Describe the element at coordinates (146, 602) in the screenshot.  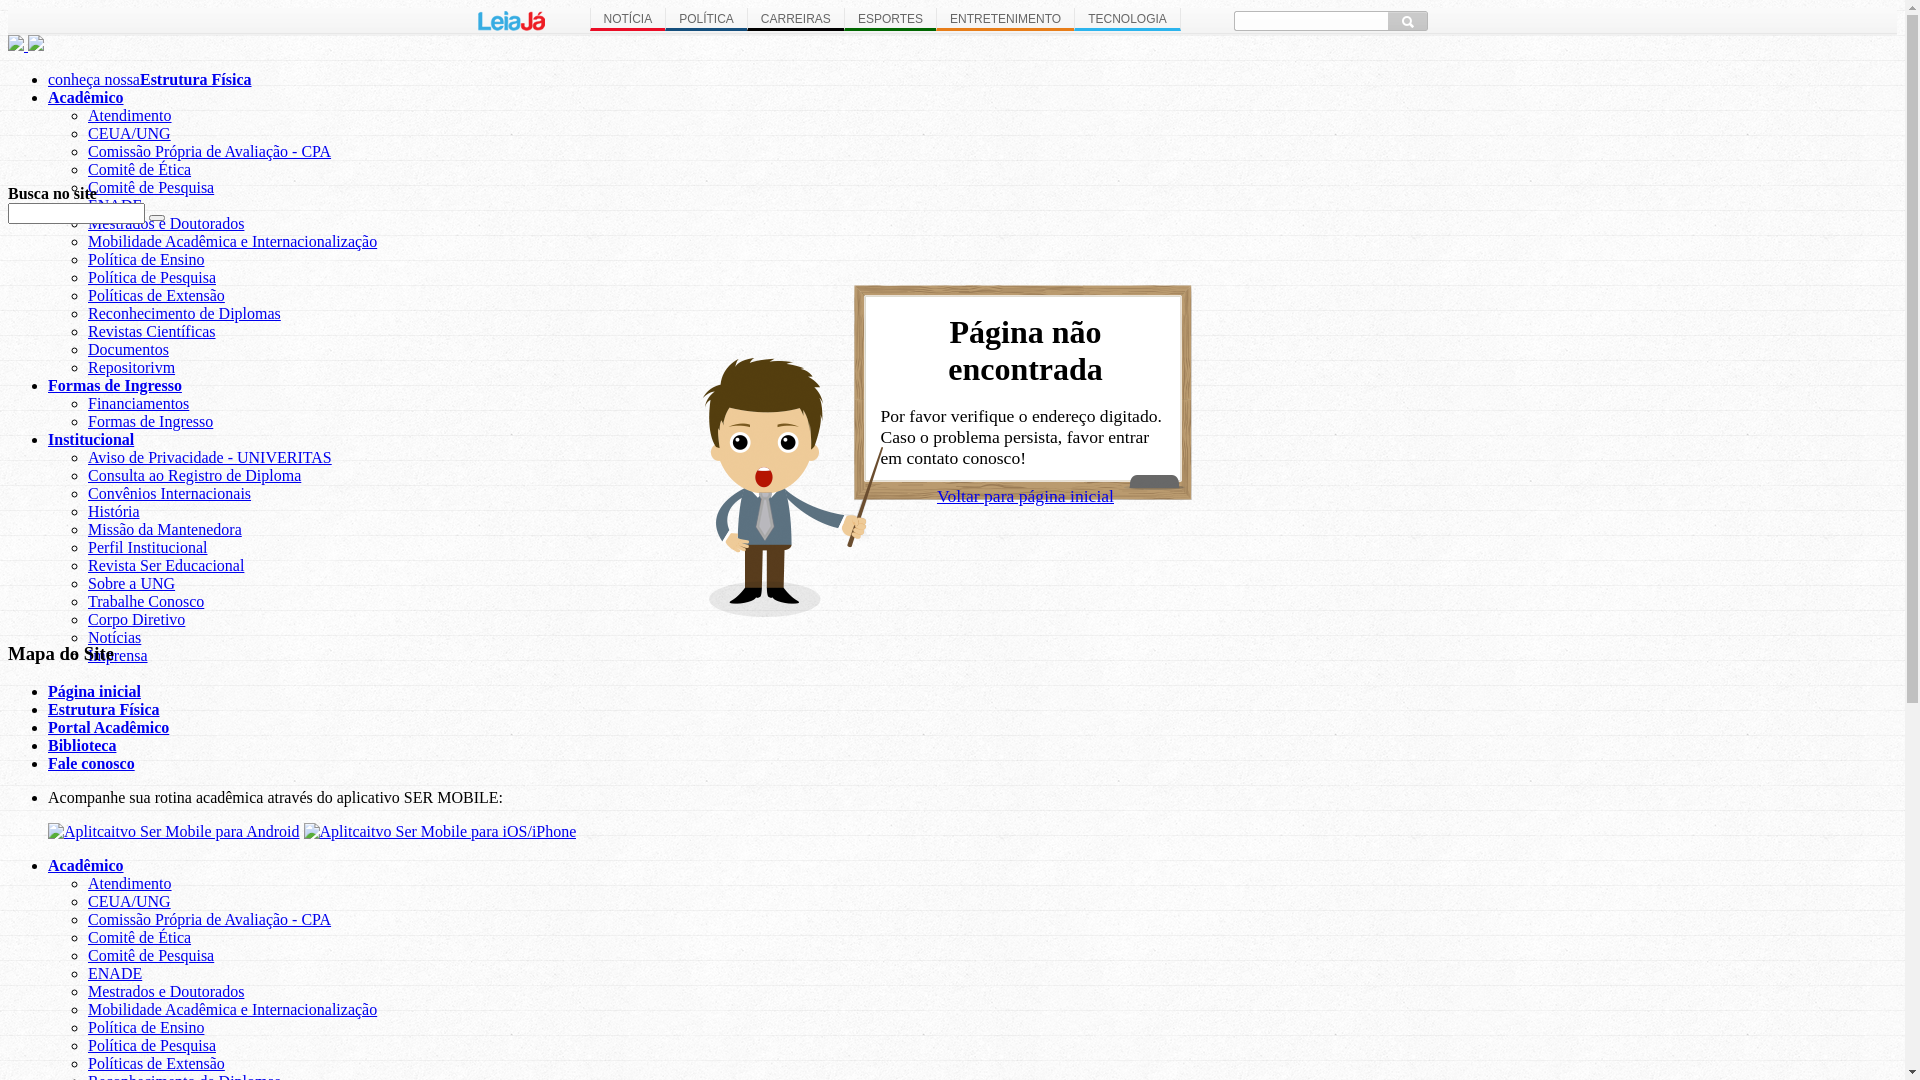
I see `Trabalhe Conosco` at that location.